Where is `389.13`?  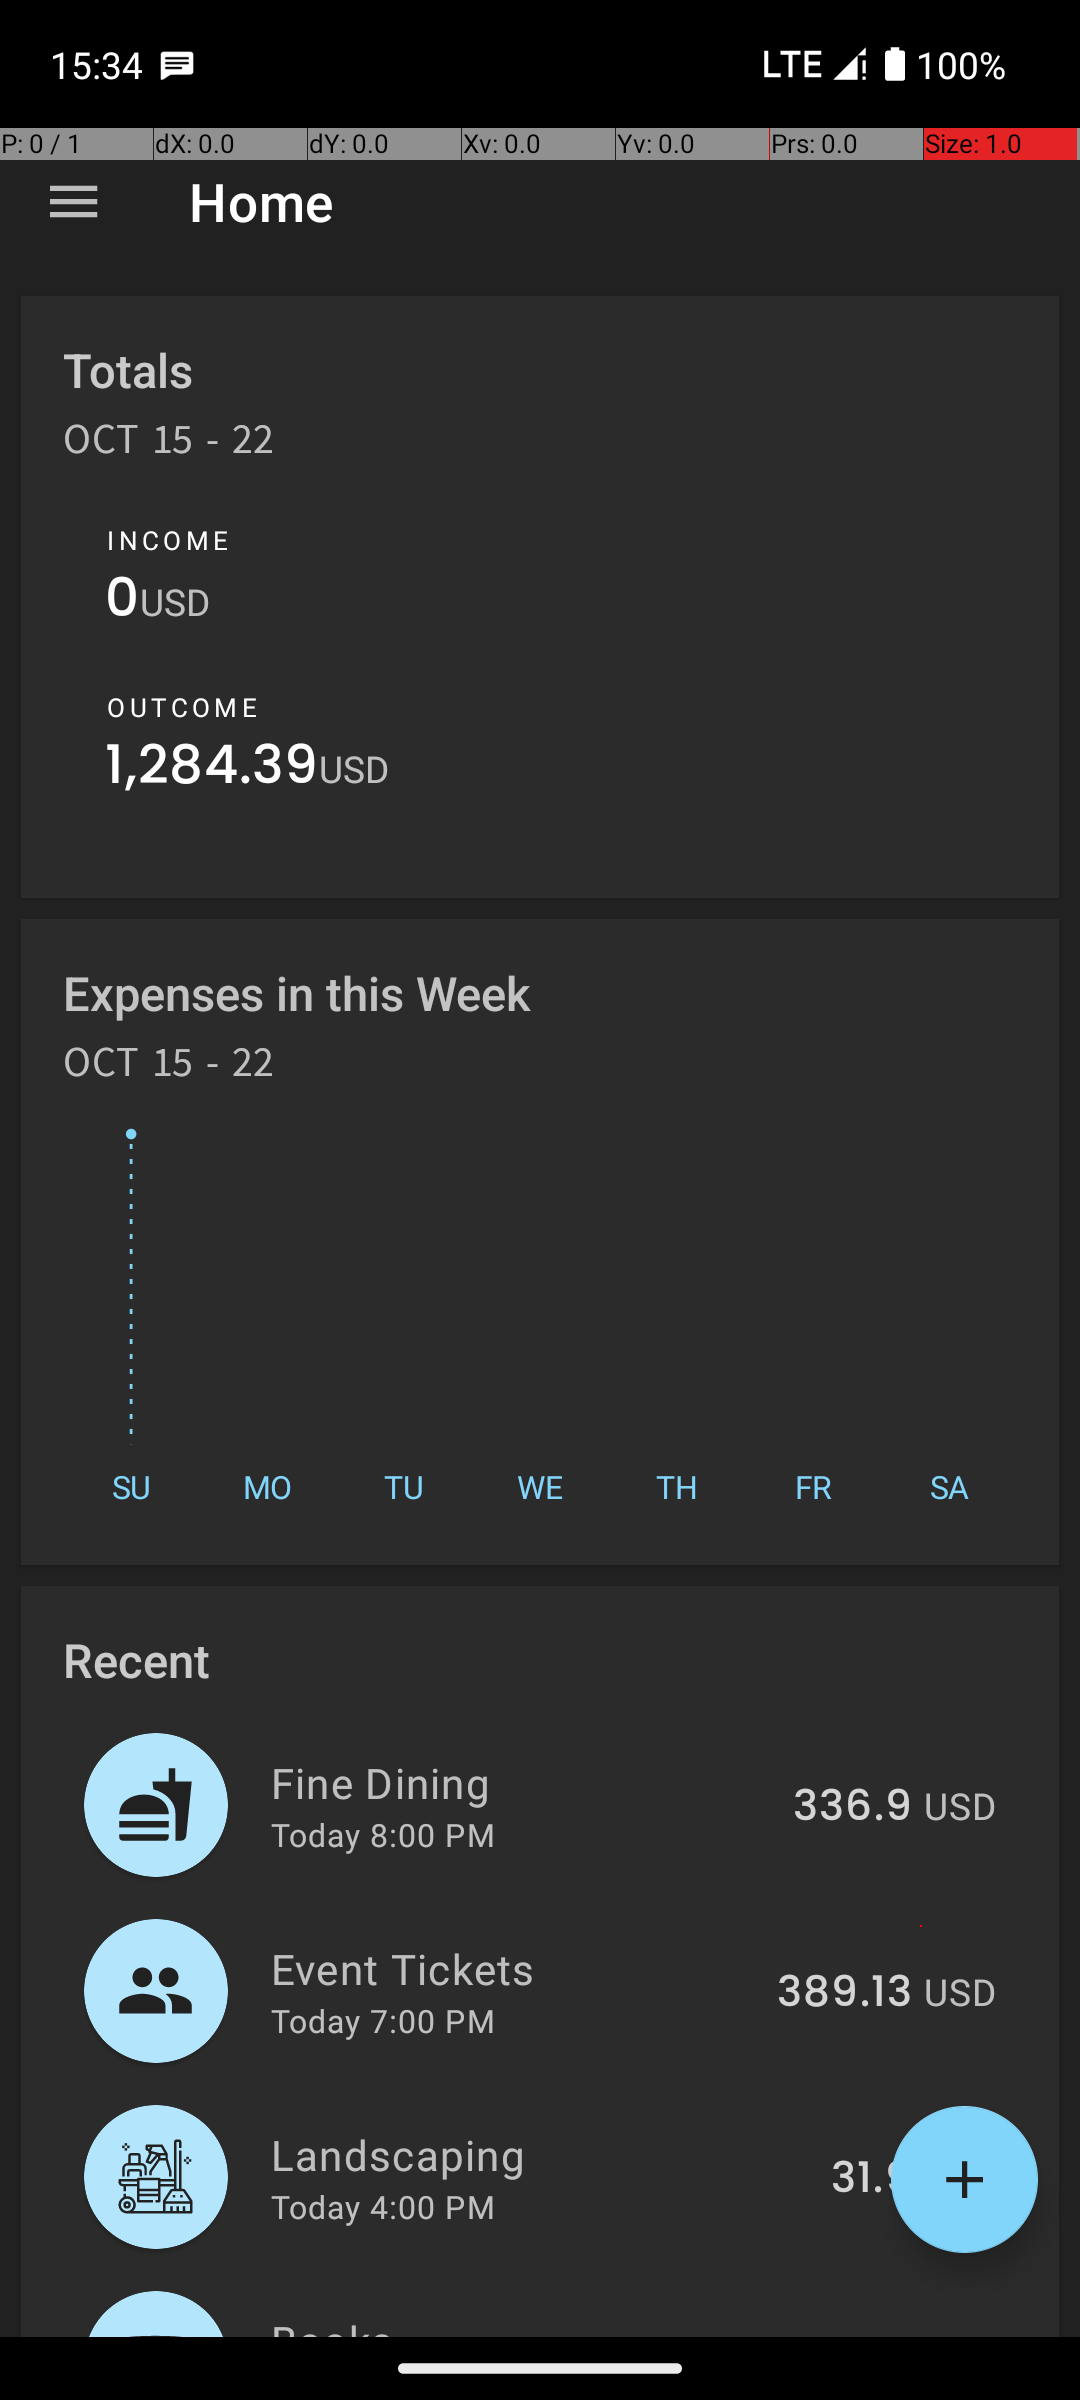 389.13 is located at coordinates (844, 1993).